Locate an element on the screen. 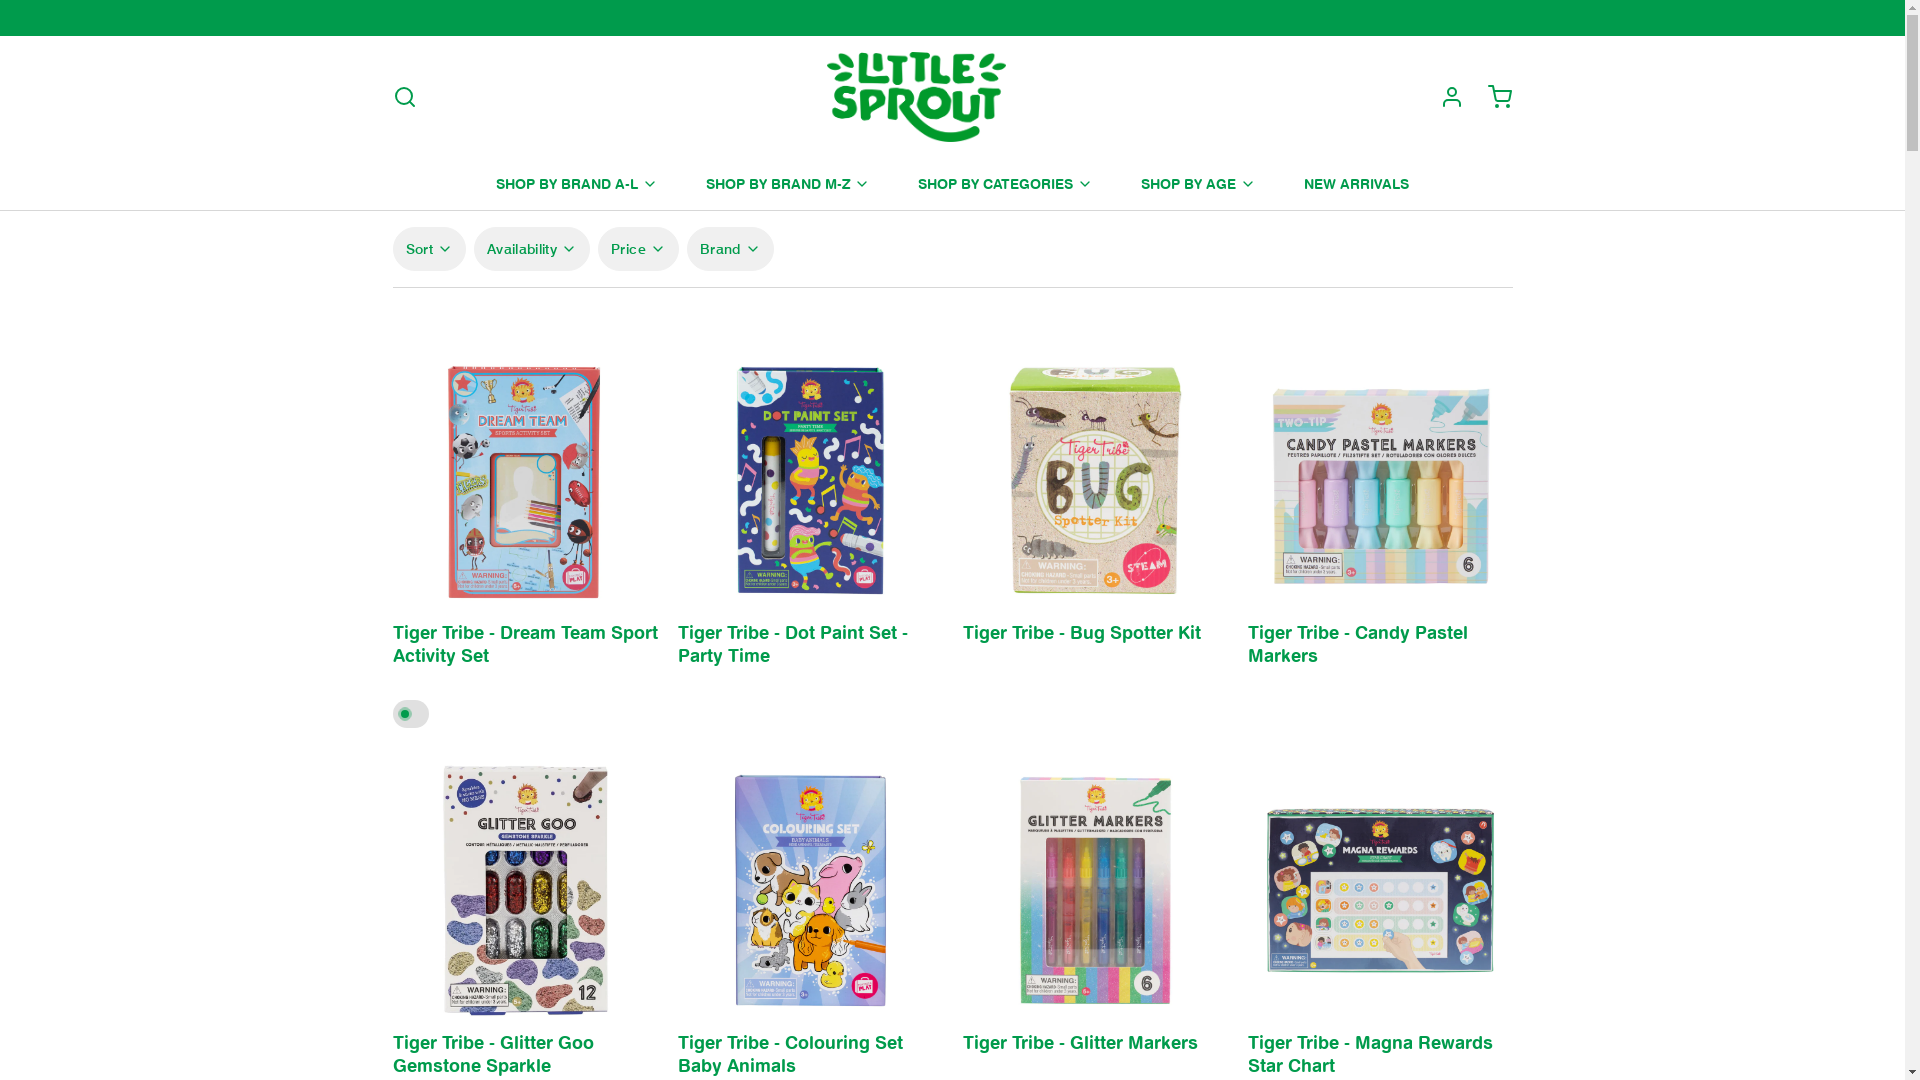 Image resolution: width=1920 pixels, height=1080 pixels. Little Sprout - Read Play Learn is located at coordinates (916, 97).